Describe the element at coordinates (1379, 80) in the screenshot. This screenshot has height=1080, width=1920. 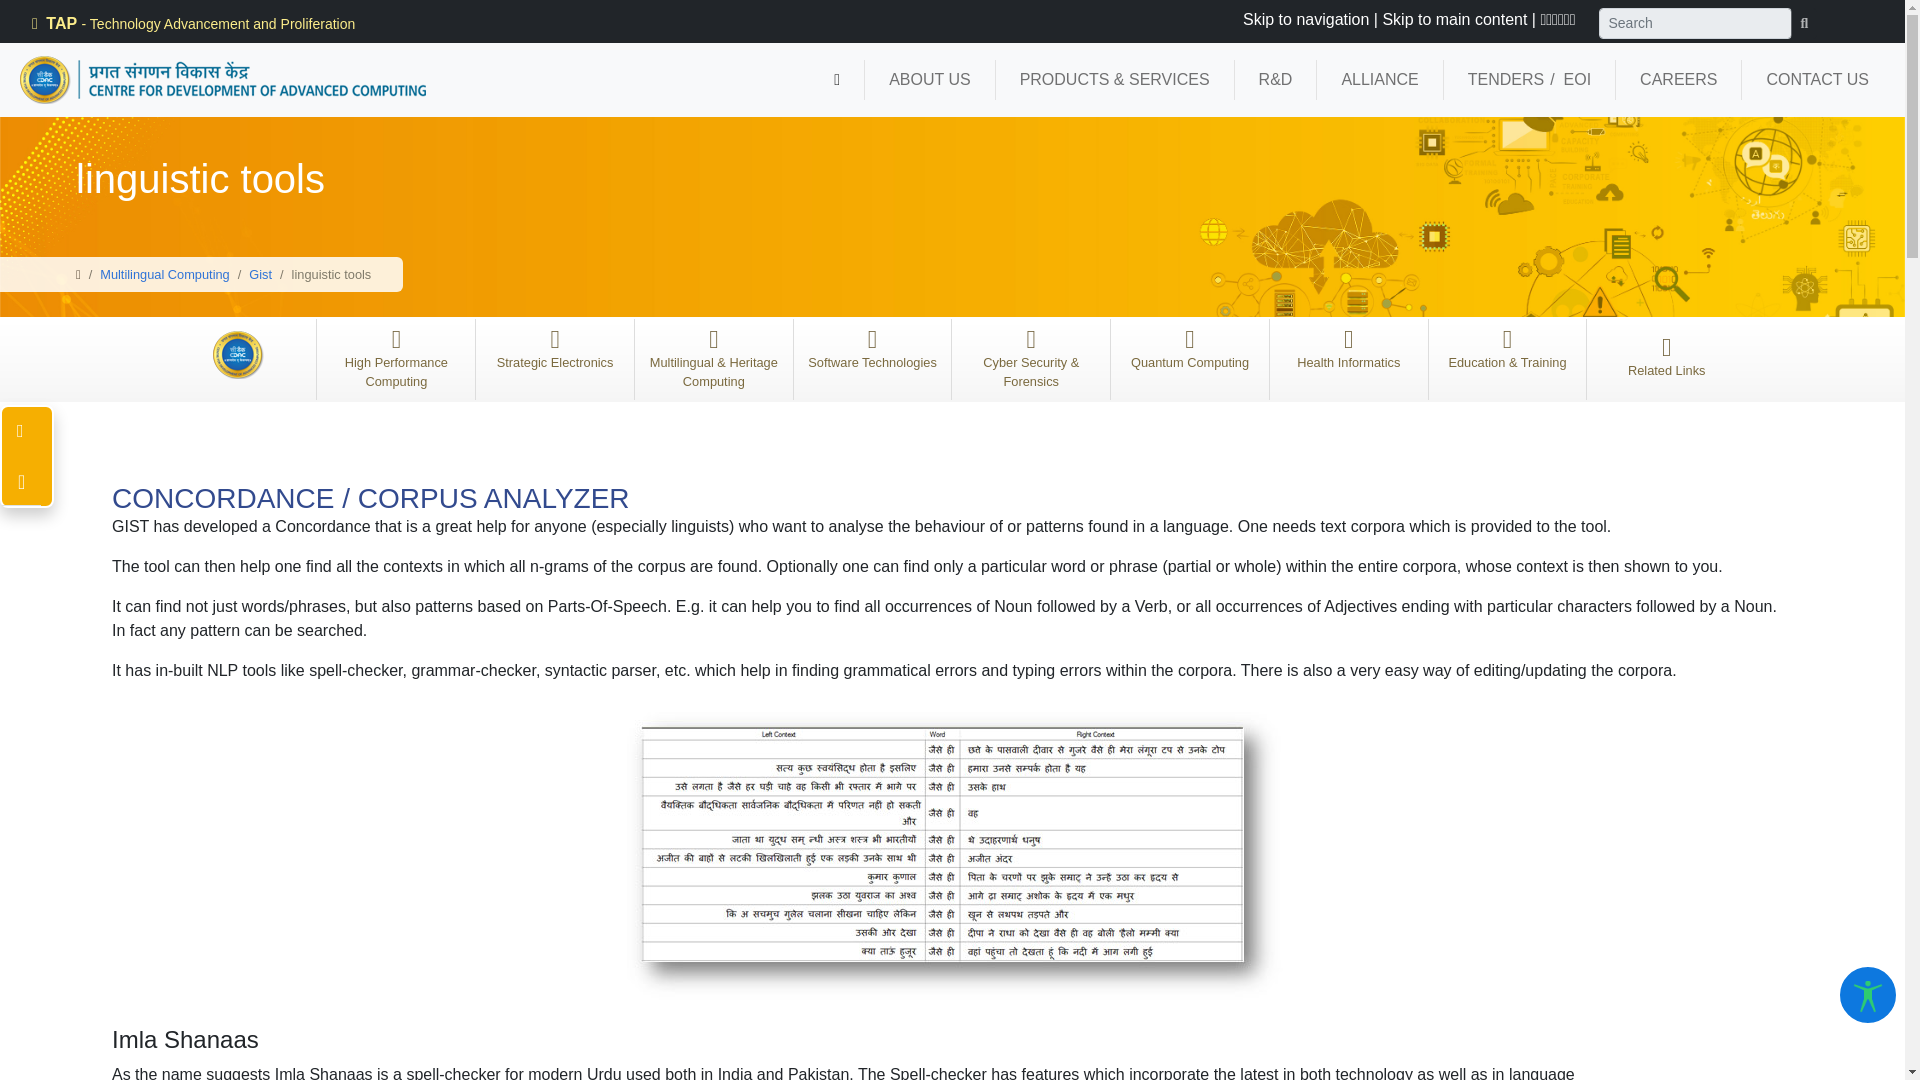
I see `ALLIANCE` at that location.